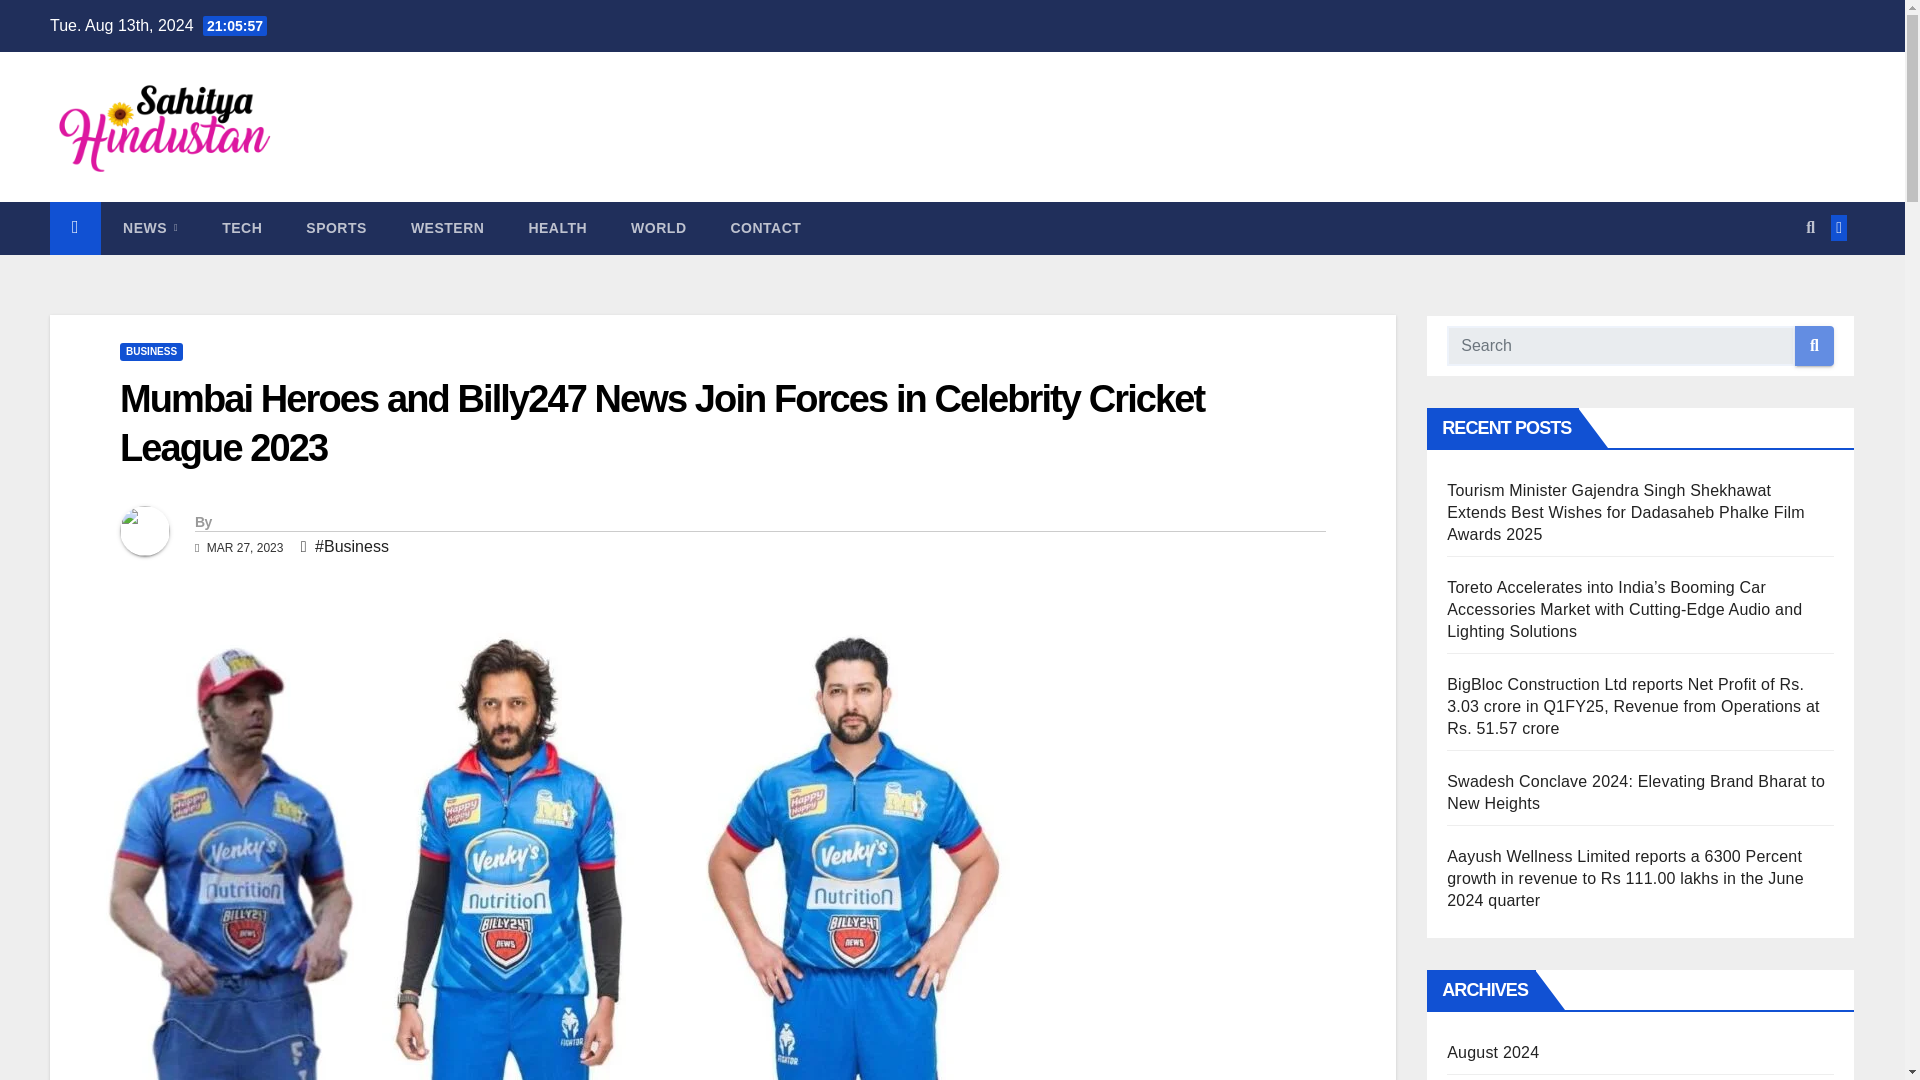 The width and height of the screenshot is (1920, 1080). I want to click on CONTACT, so click(766, 227).